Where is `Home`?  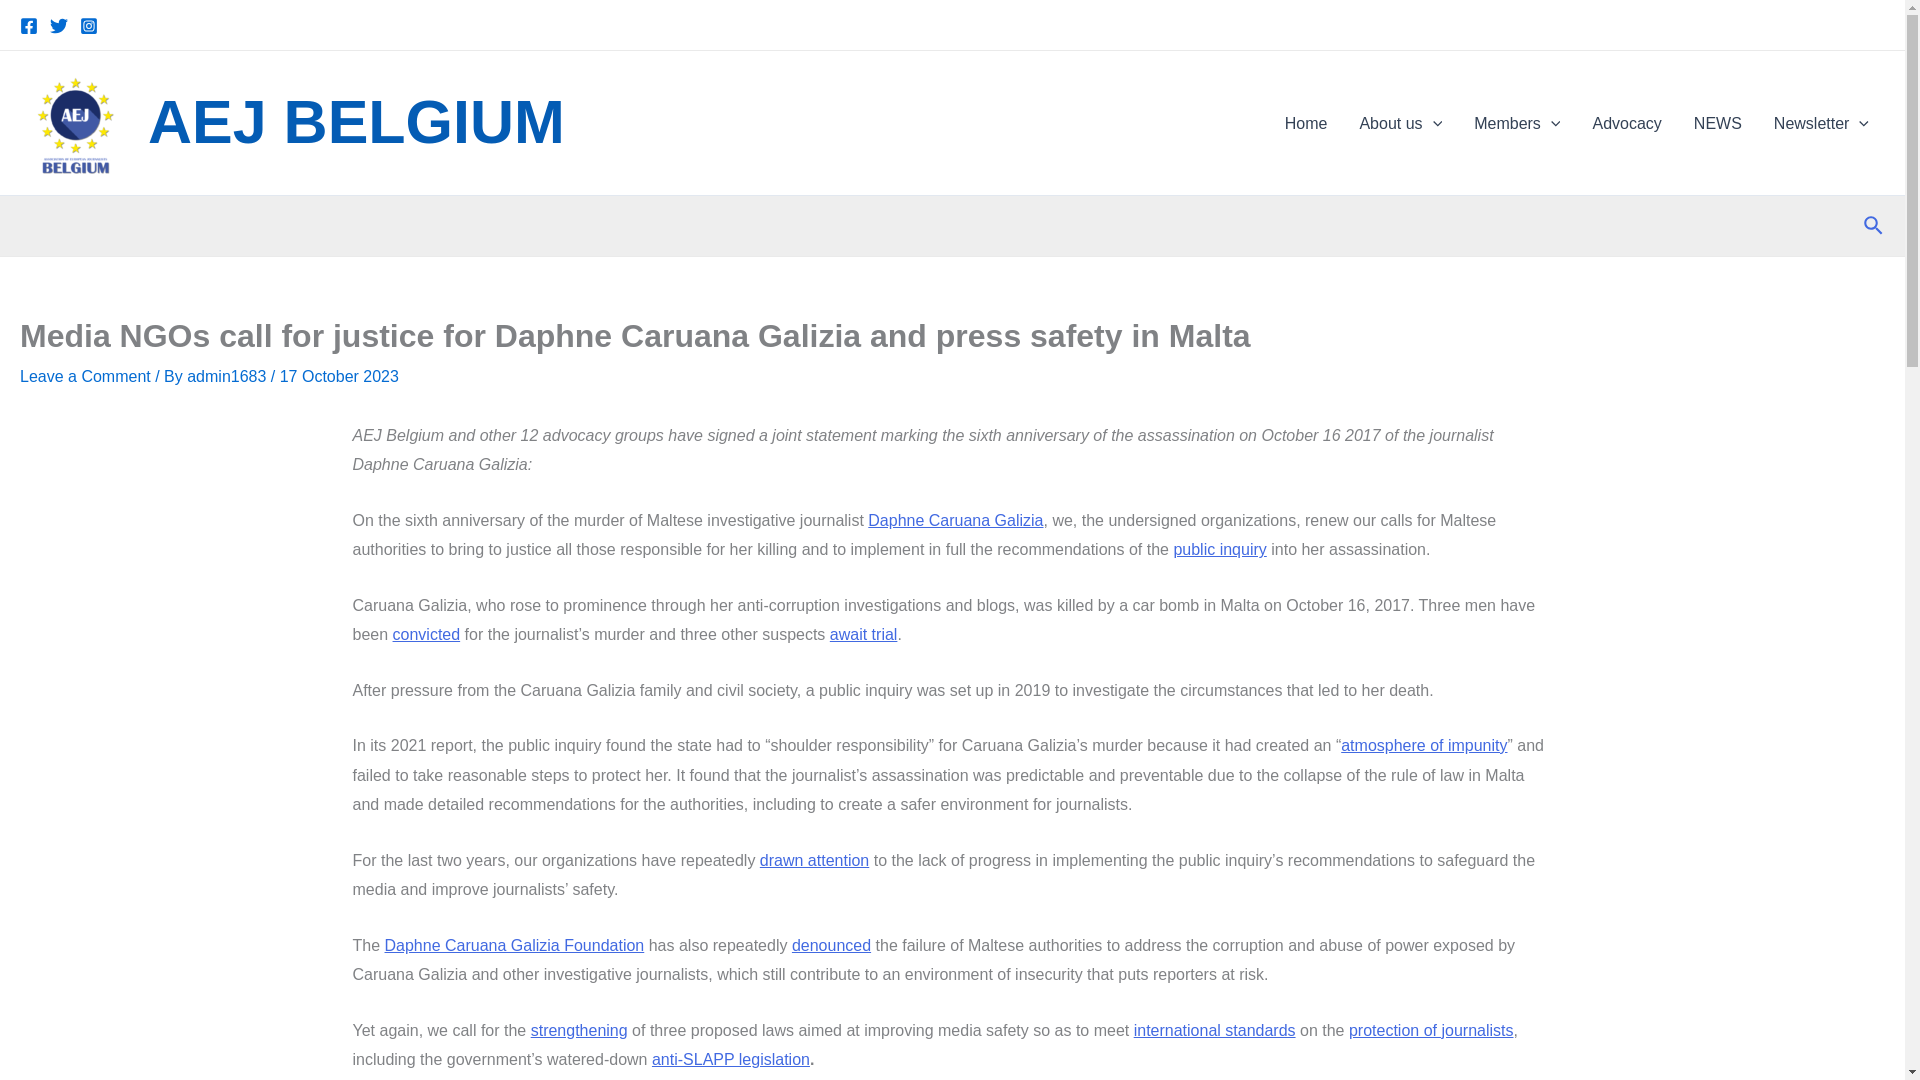
Home is located at coordinates (1306, 122).